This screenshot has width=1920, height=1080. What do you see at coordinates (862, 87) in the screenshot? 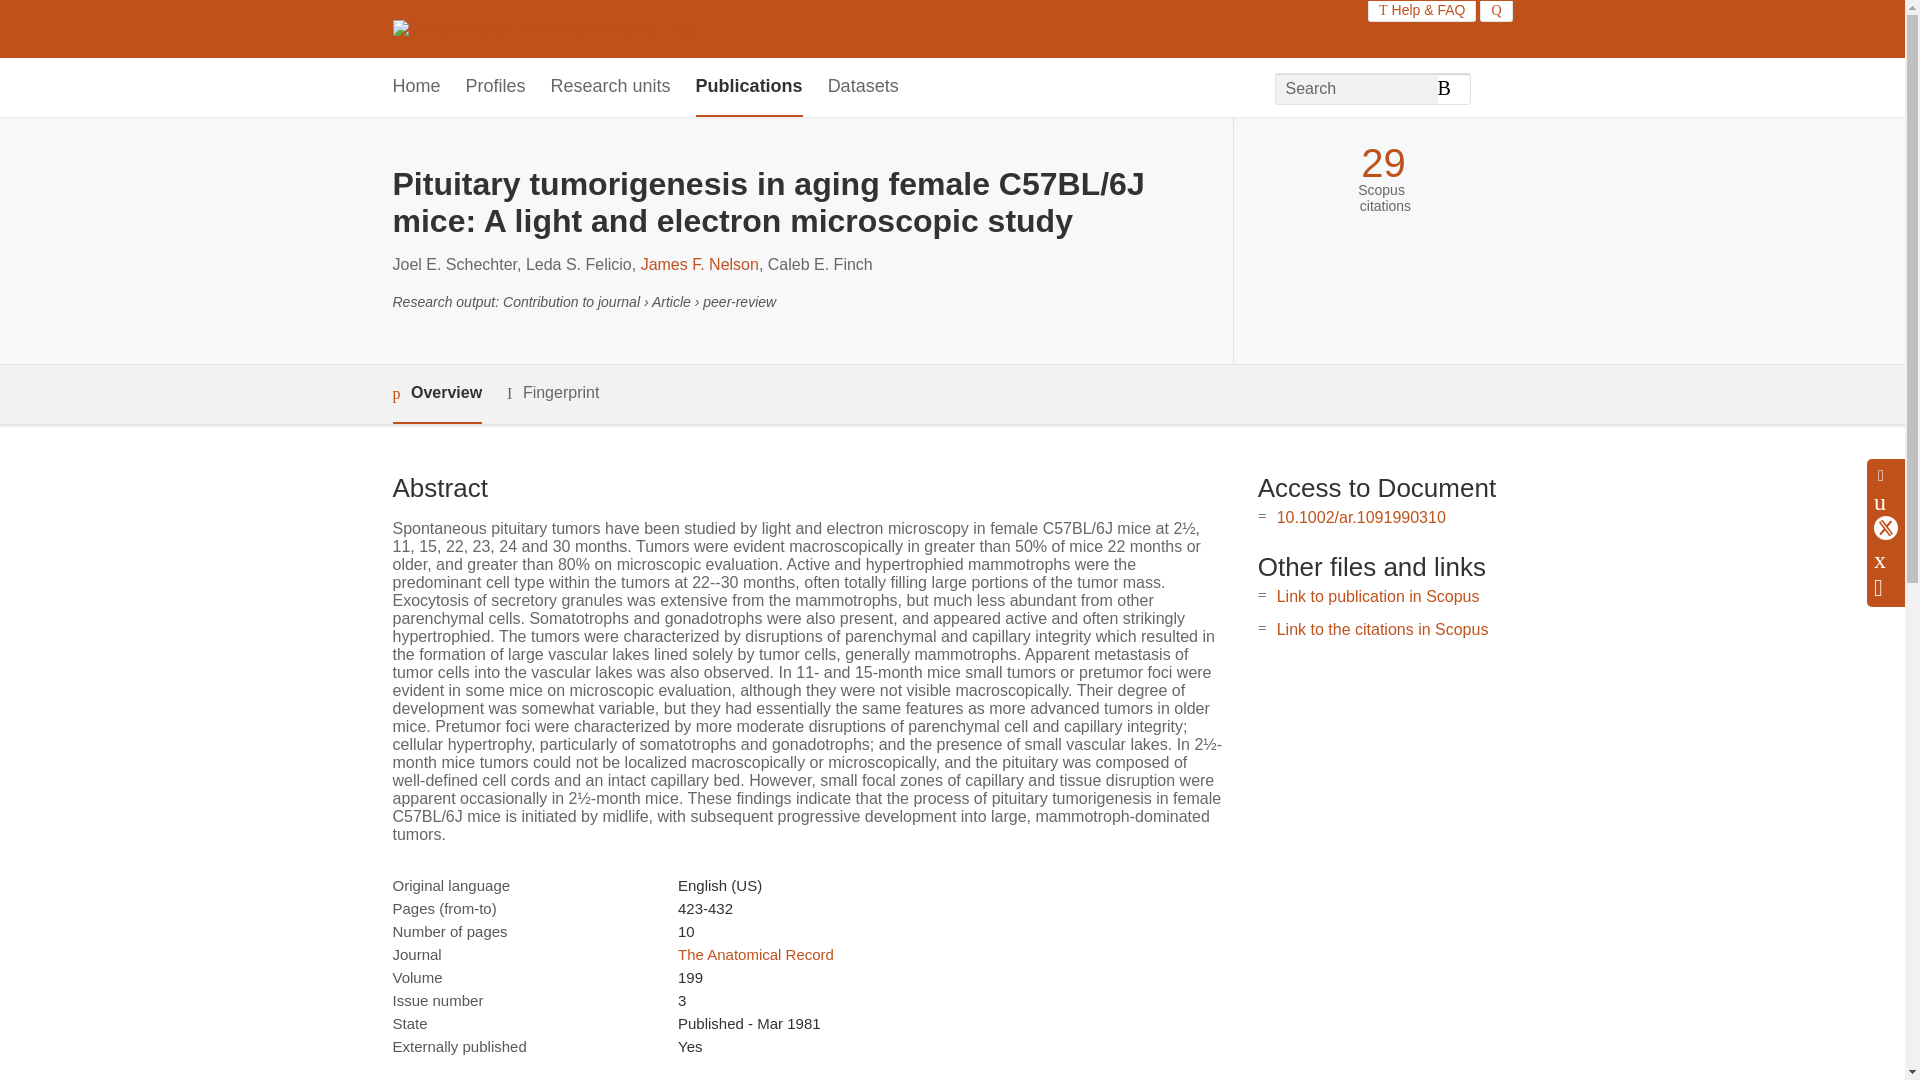
I see `Datasets` at bounding box center [862, 87].